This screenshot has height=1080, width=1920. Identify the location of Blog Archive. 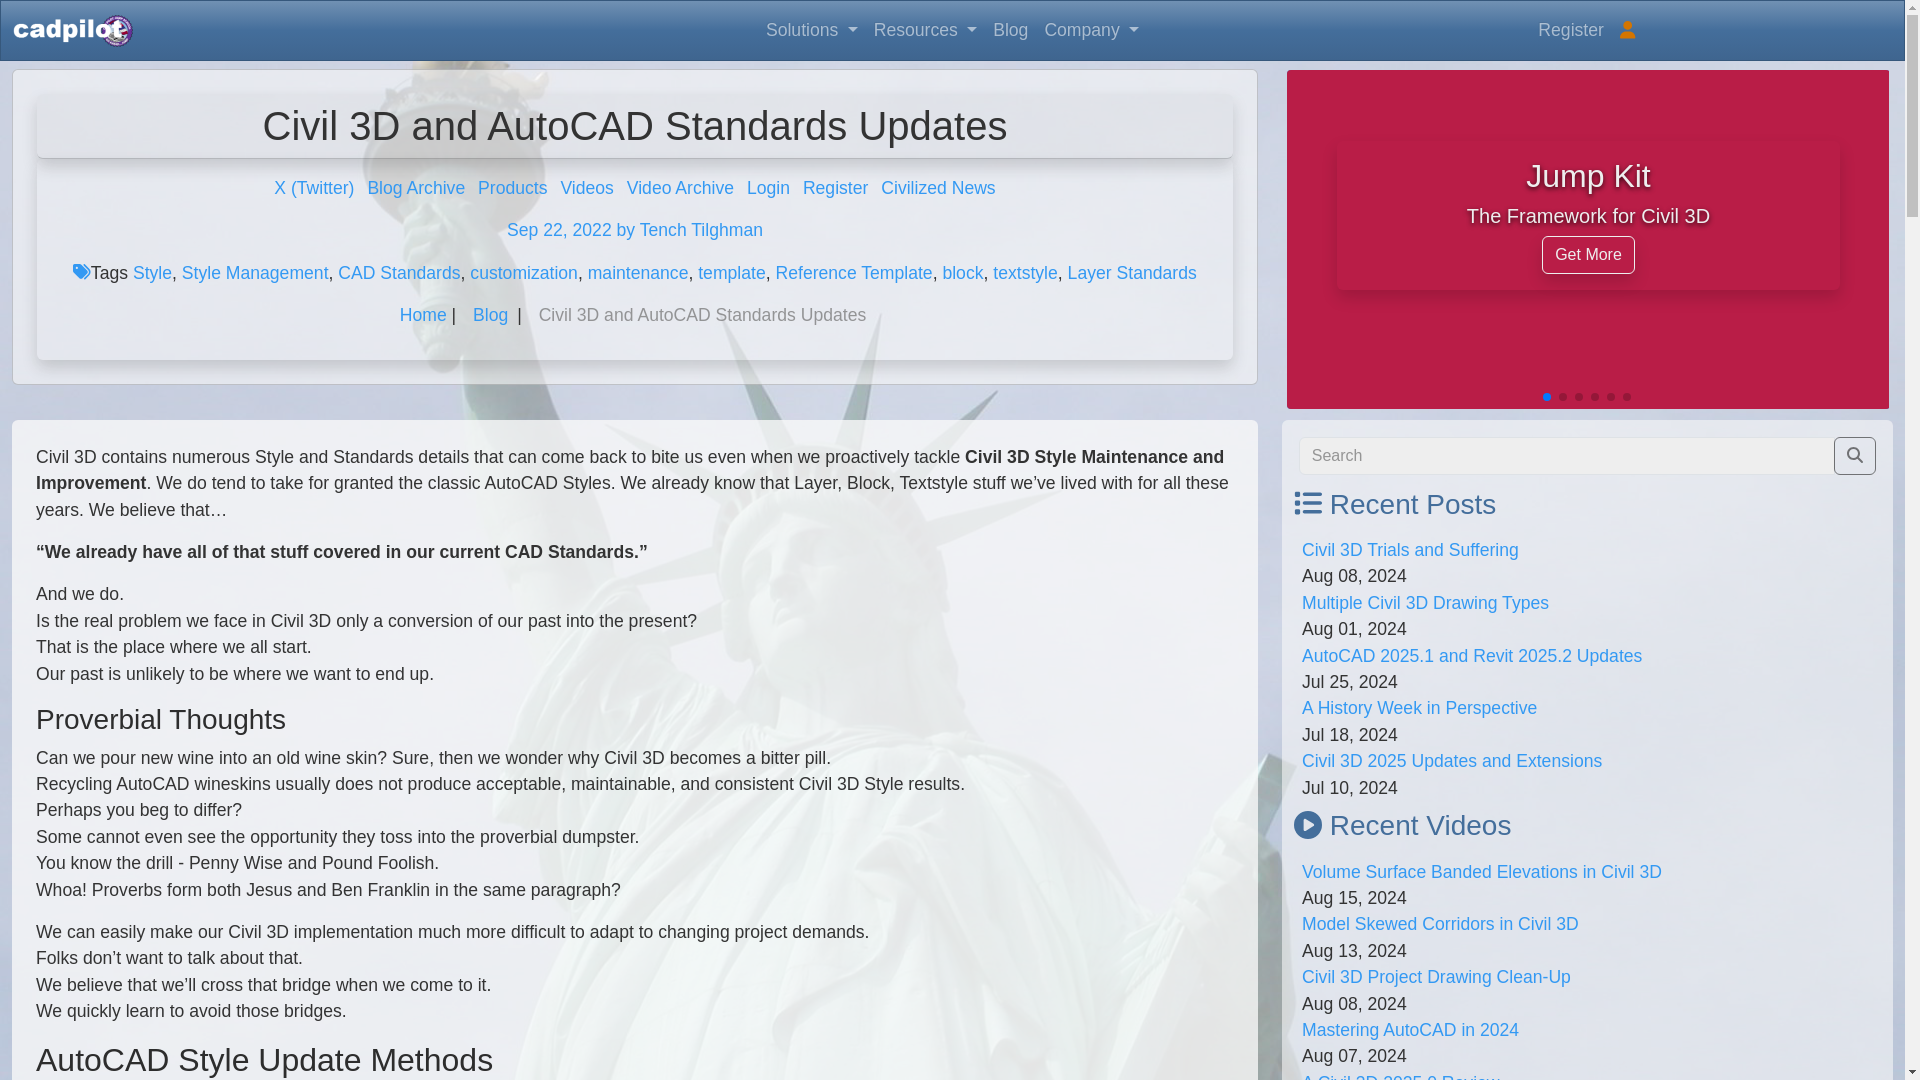
(415, 188).